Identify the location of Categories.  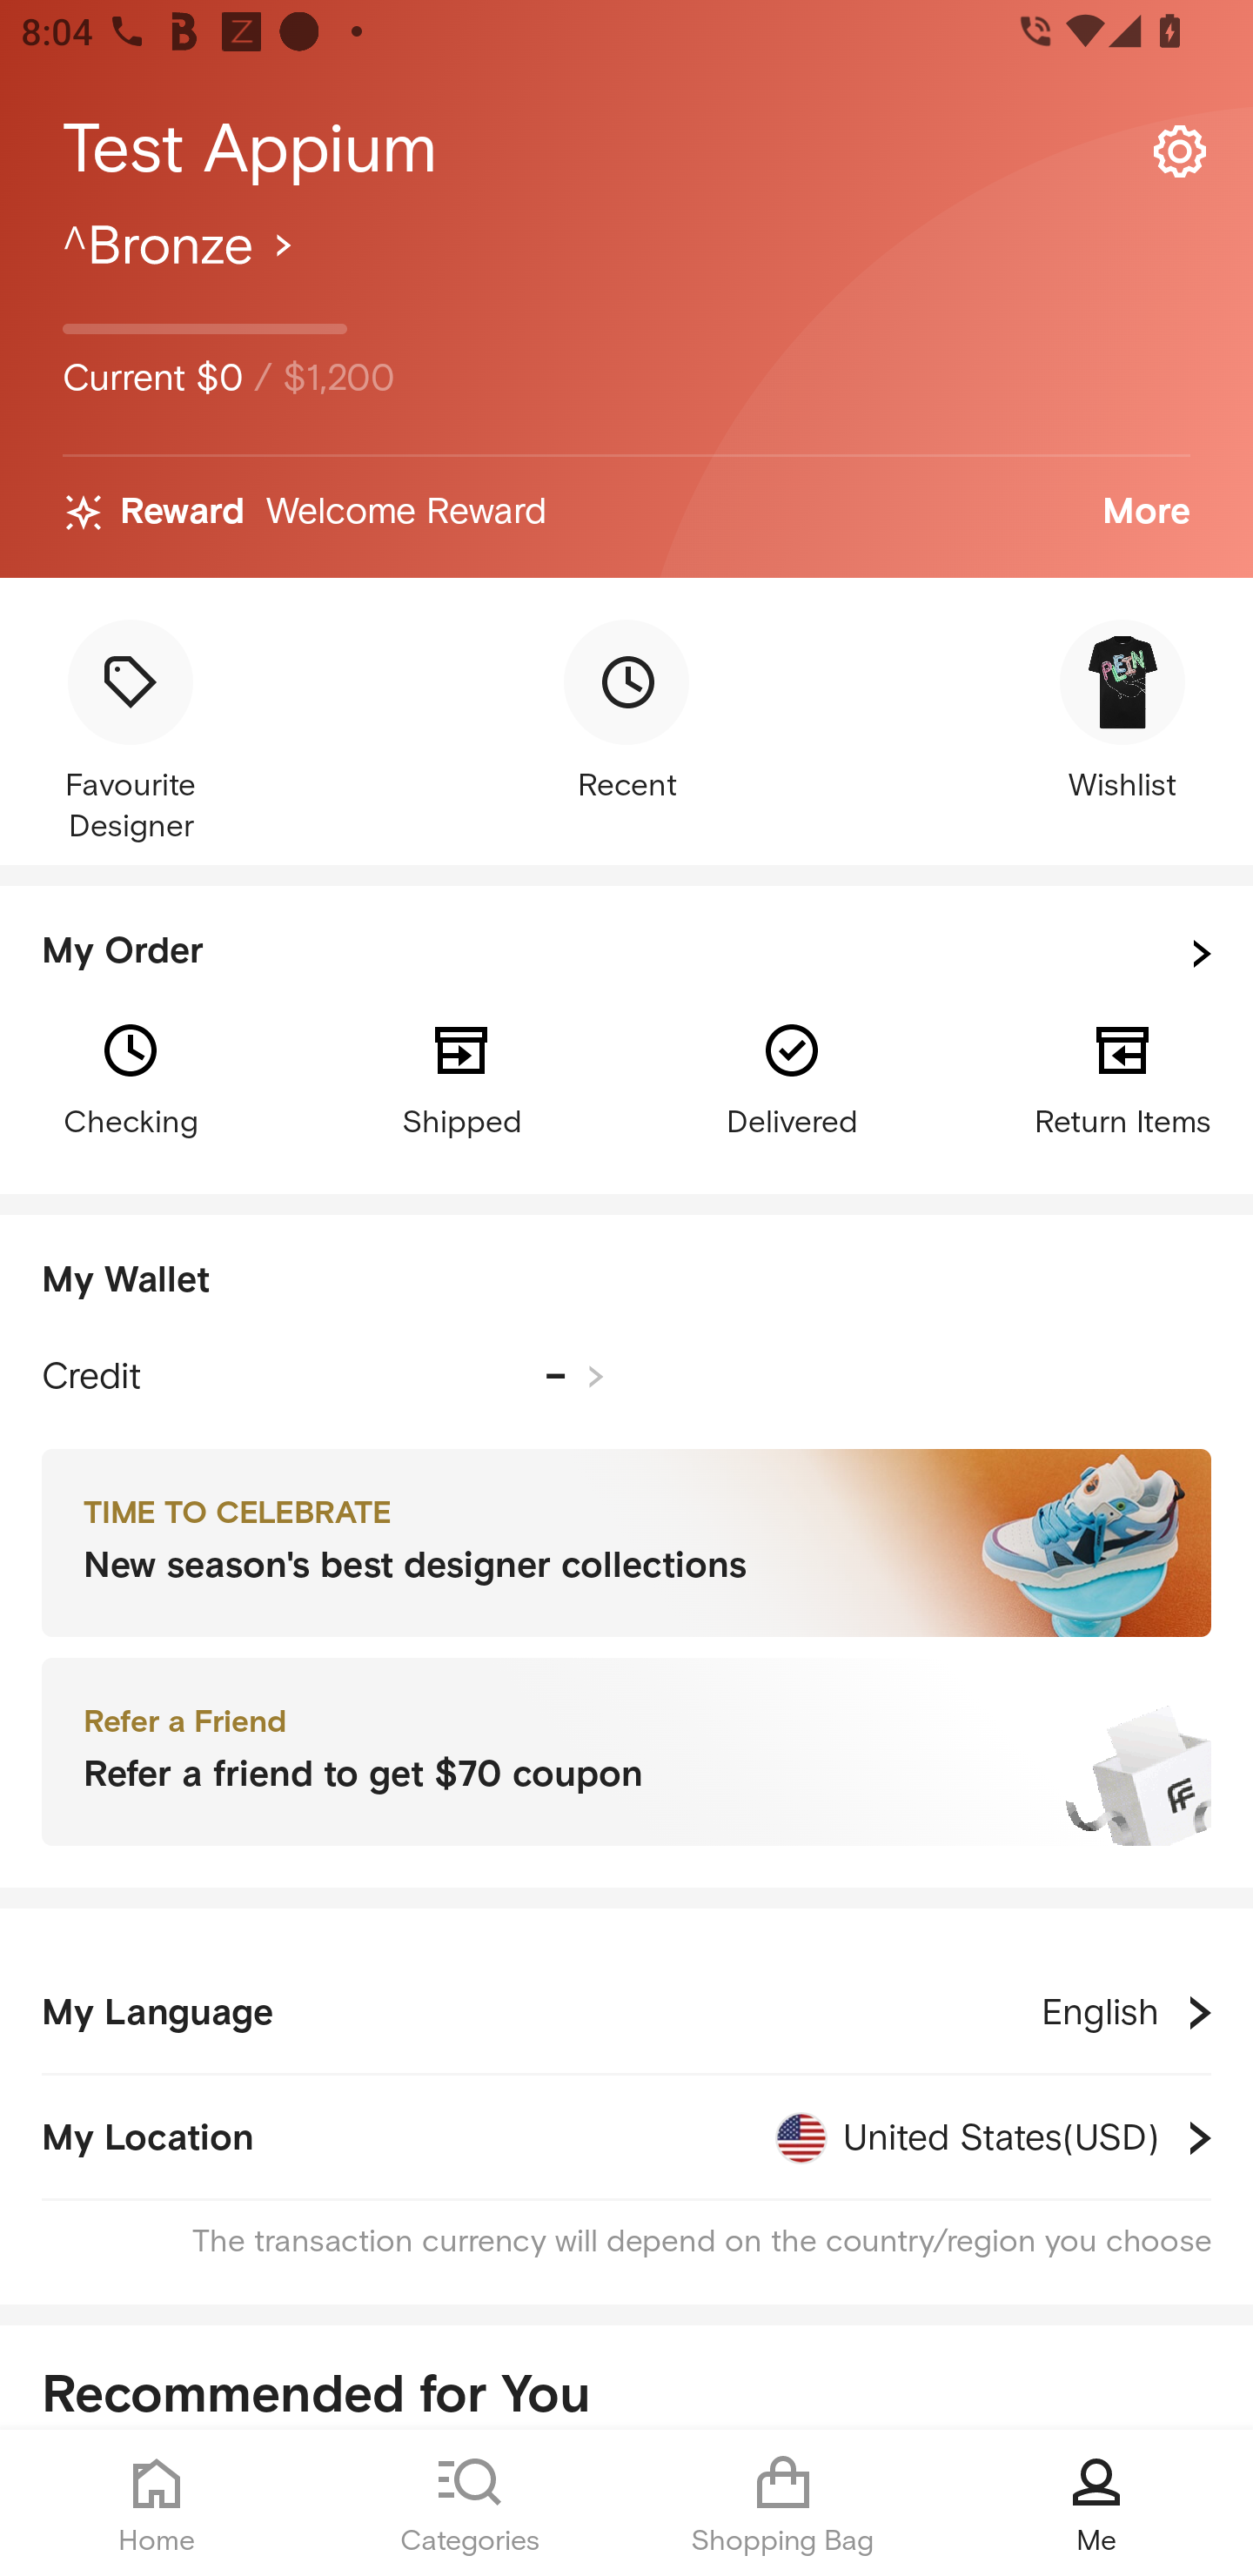
(470, 2503).